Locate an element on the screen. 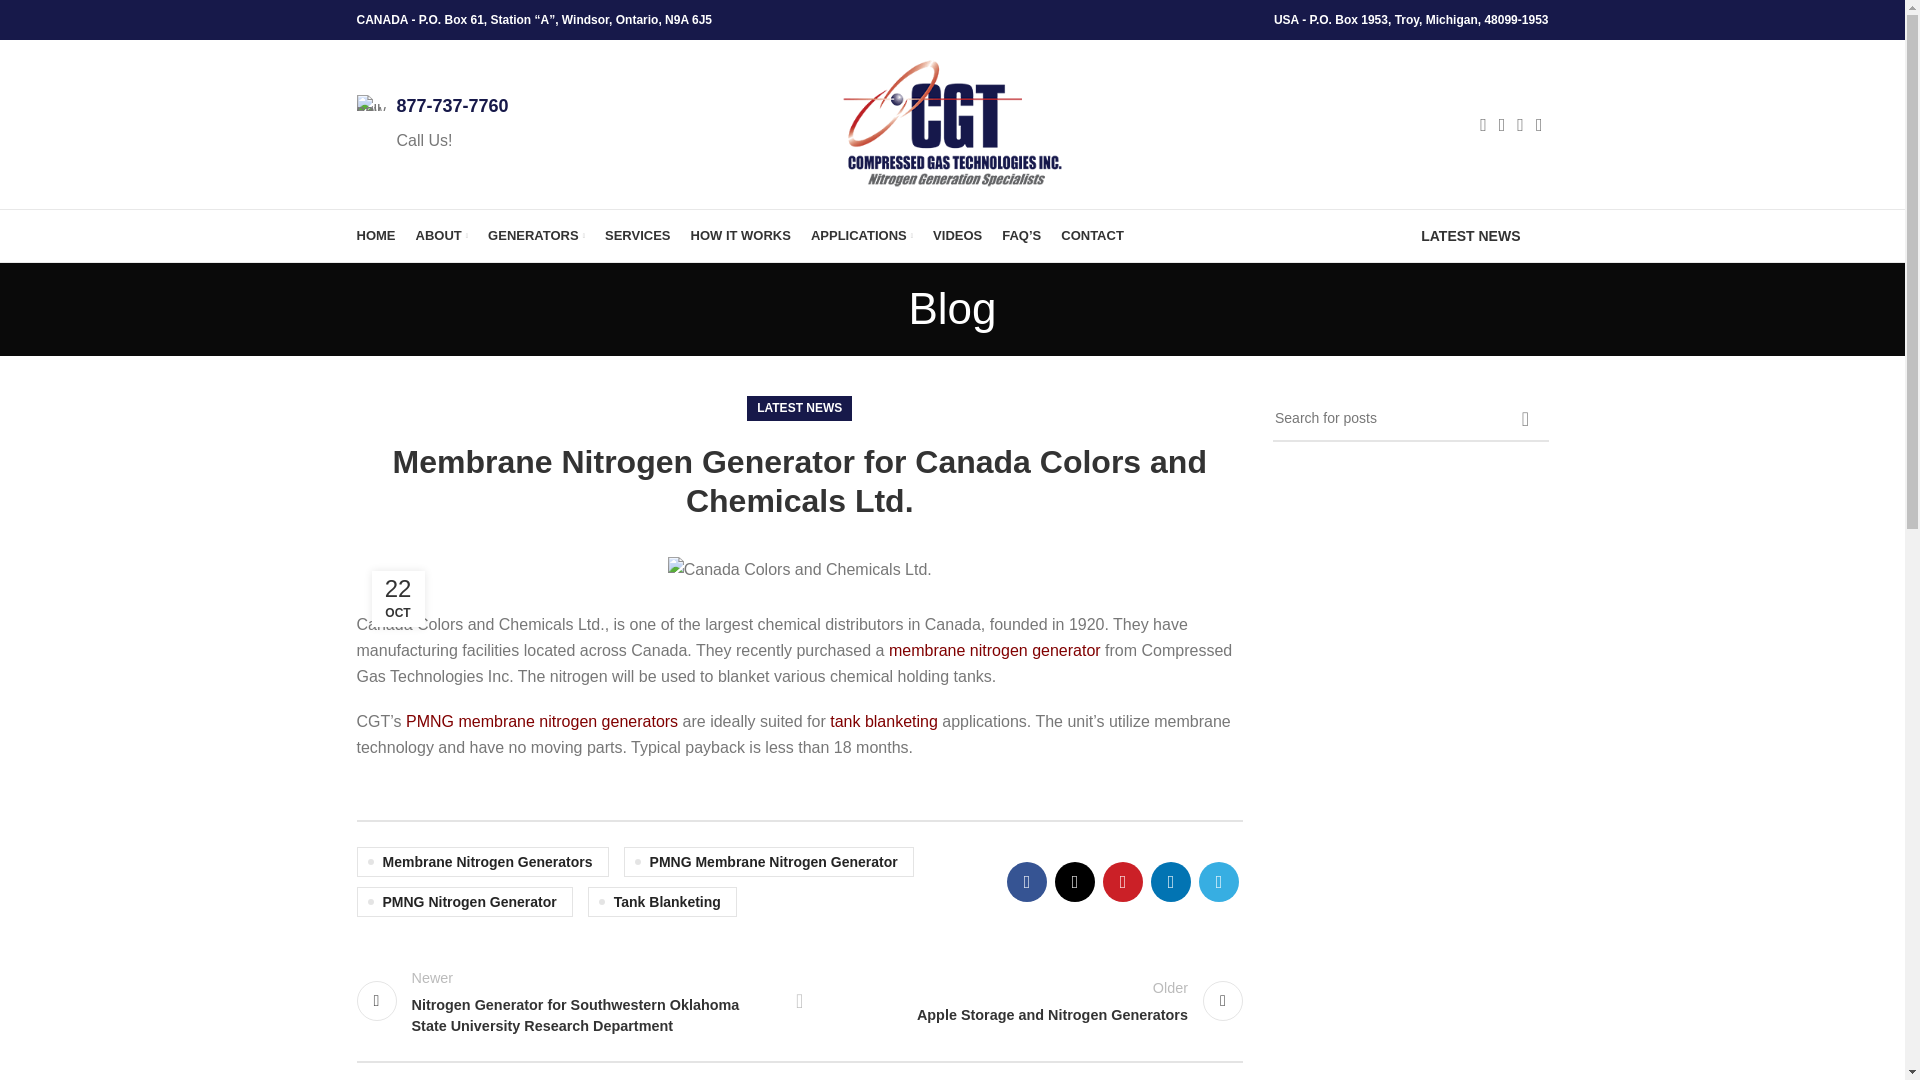 The image size is (1920, 1080). GENERATORS is located at coordinates (536, 236).